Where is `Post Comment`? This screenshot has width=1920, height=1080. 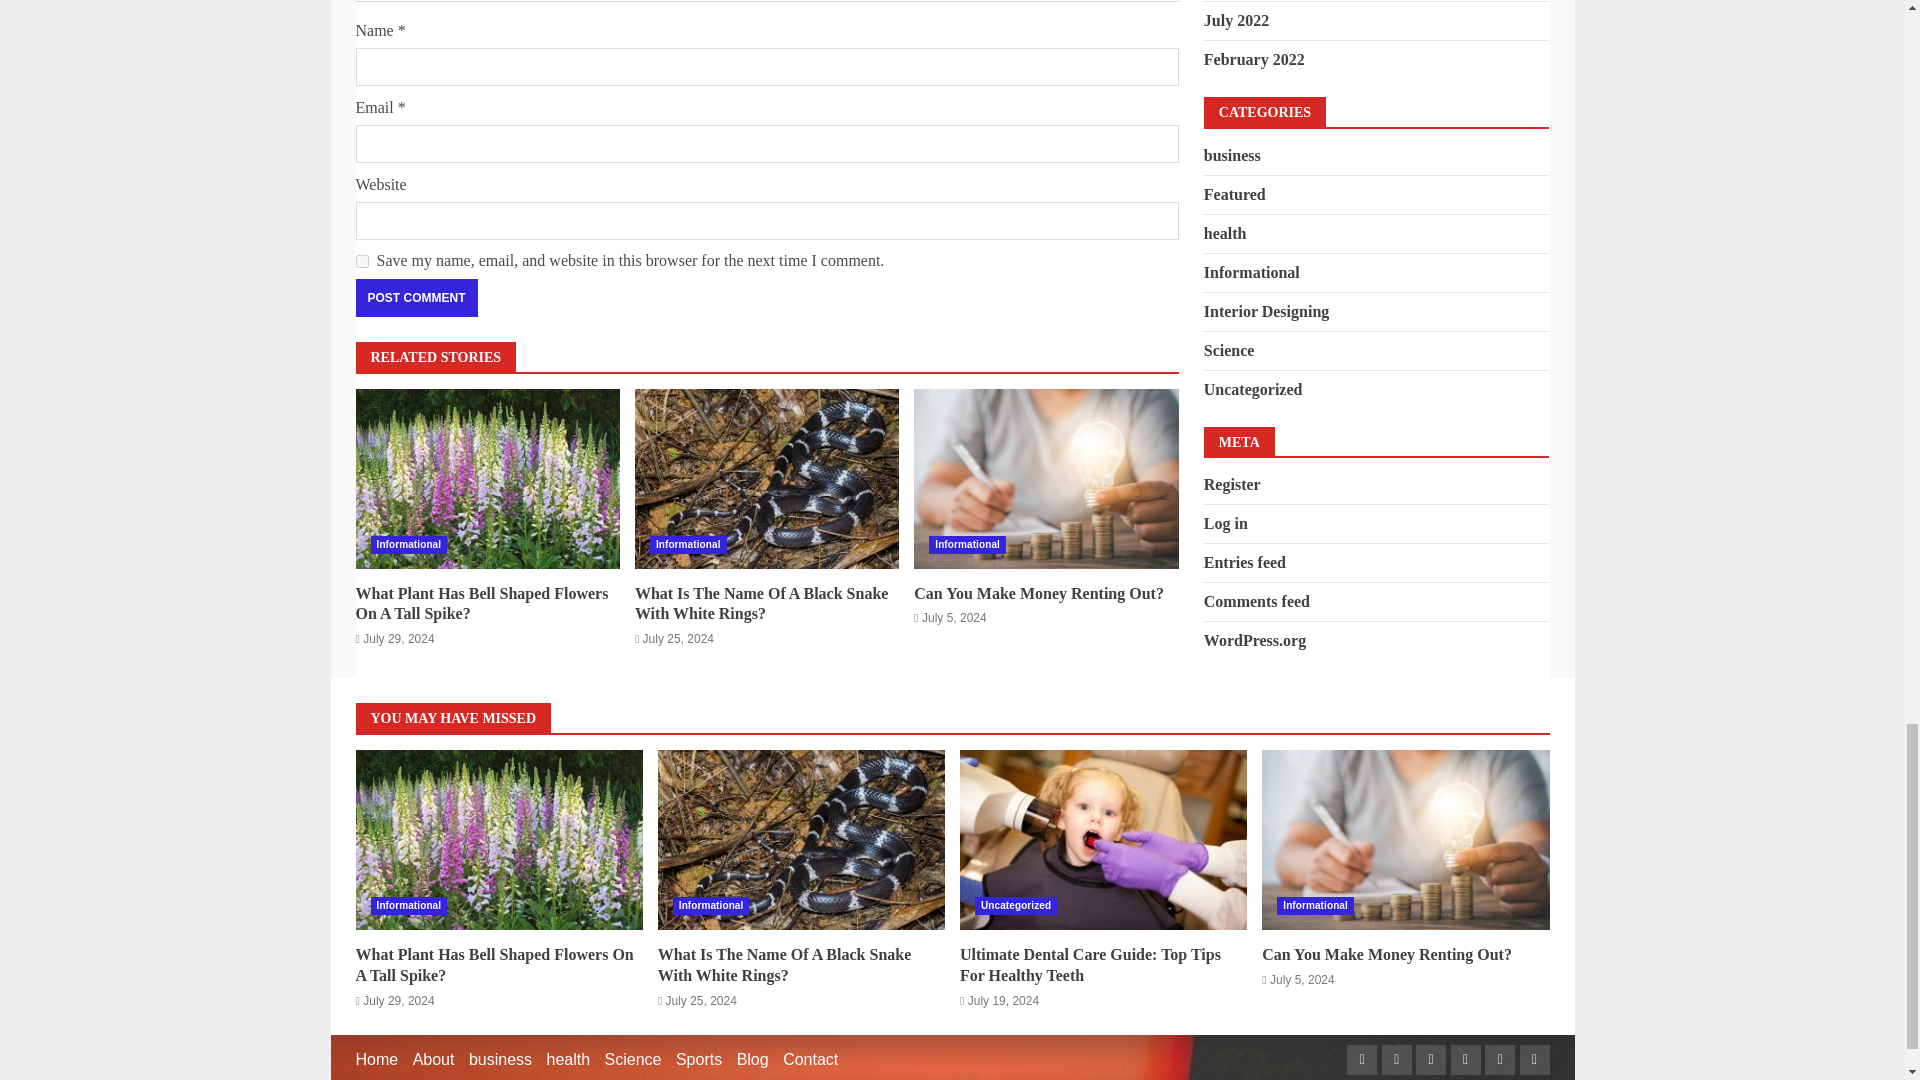 Post Comment is located at coordinates (416, 298).